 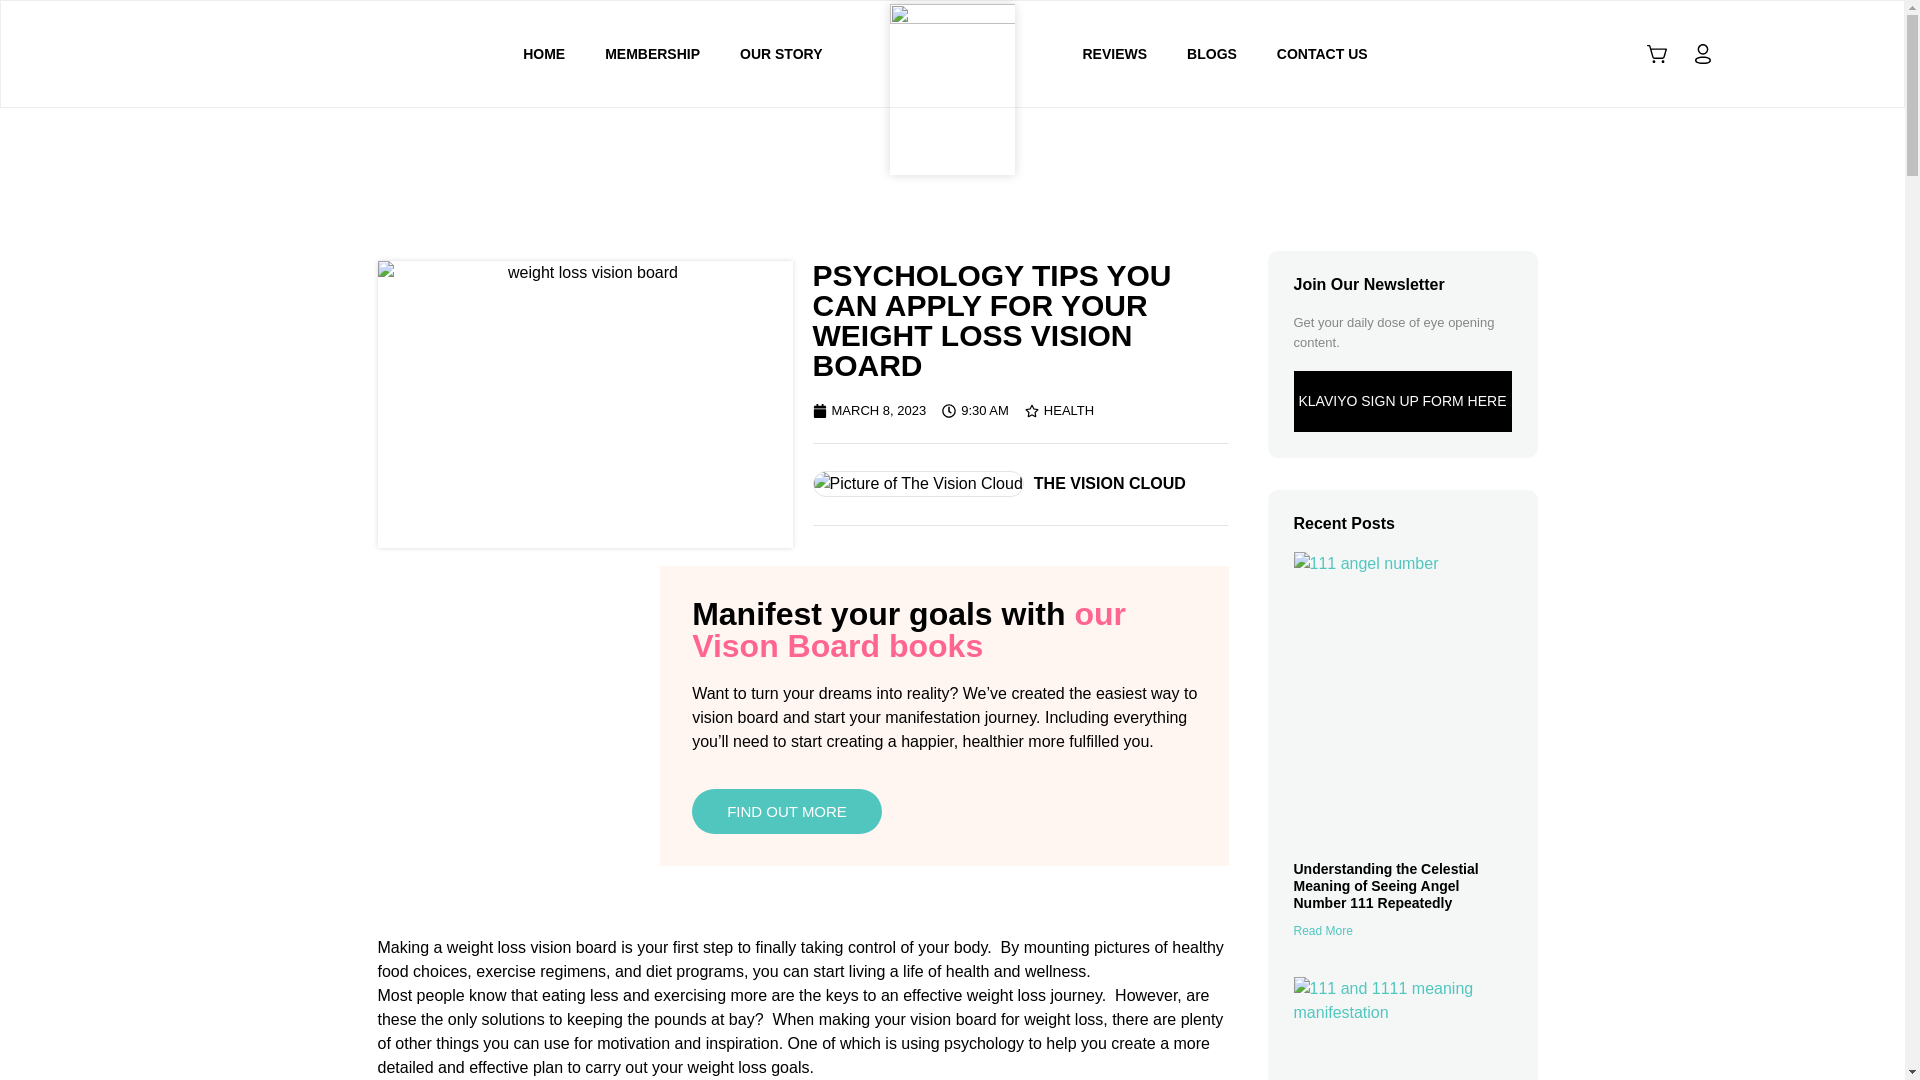 What do you see at coordinates (868, 410) in the screenshot?
I see `MARCH 8, 2023` at bounding box center [868, 410].